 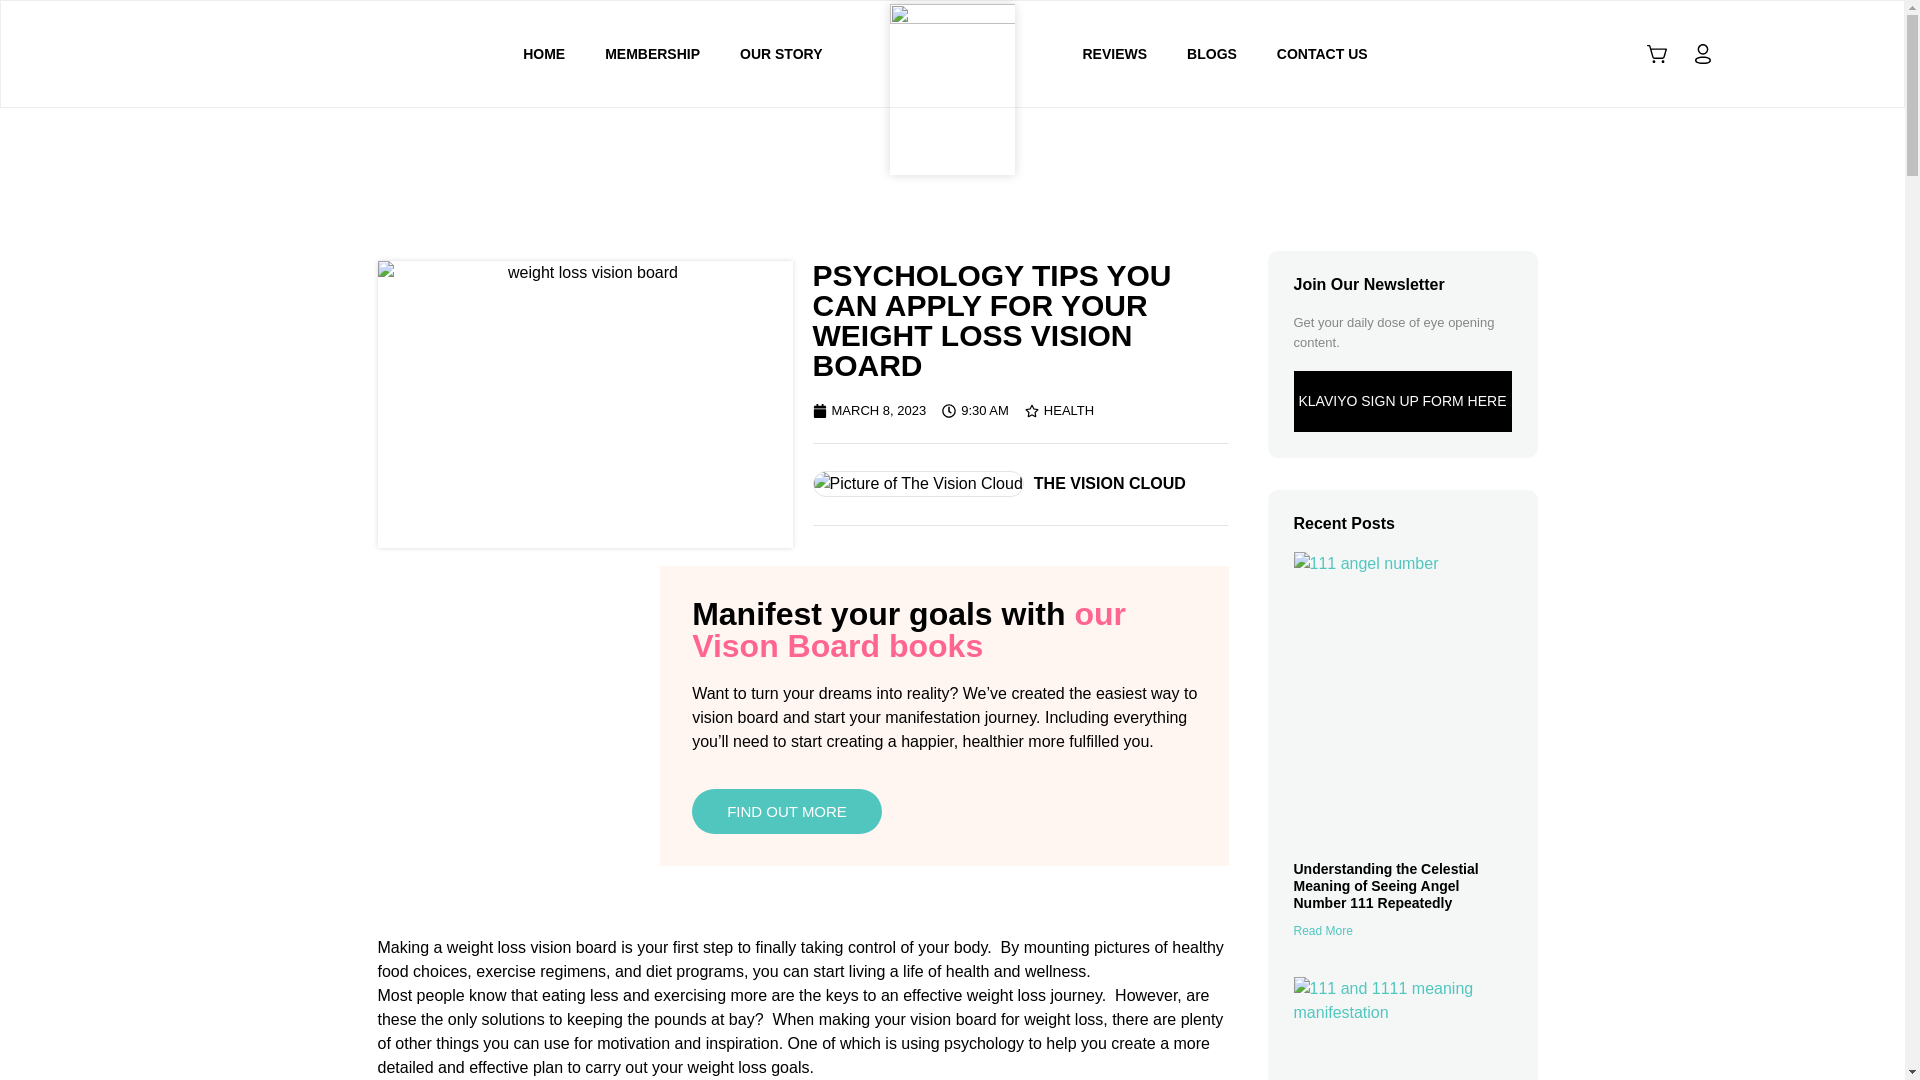 What do you see at coordinates (868, 410) in the screenshot?
I see `MARCH 8, 2023` at bounding box center [868, 410].